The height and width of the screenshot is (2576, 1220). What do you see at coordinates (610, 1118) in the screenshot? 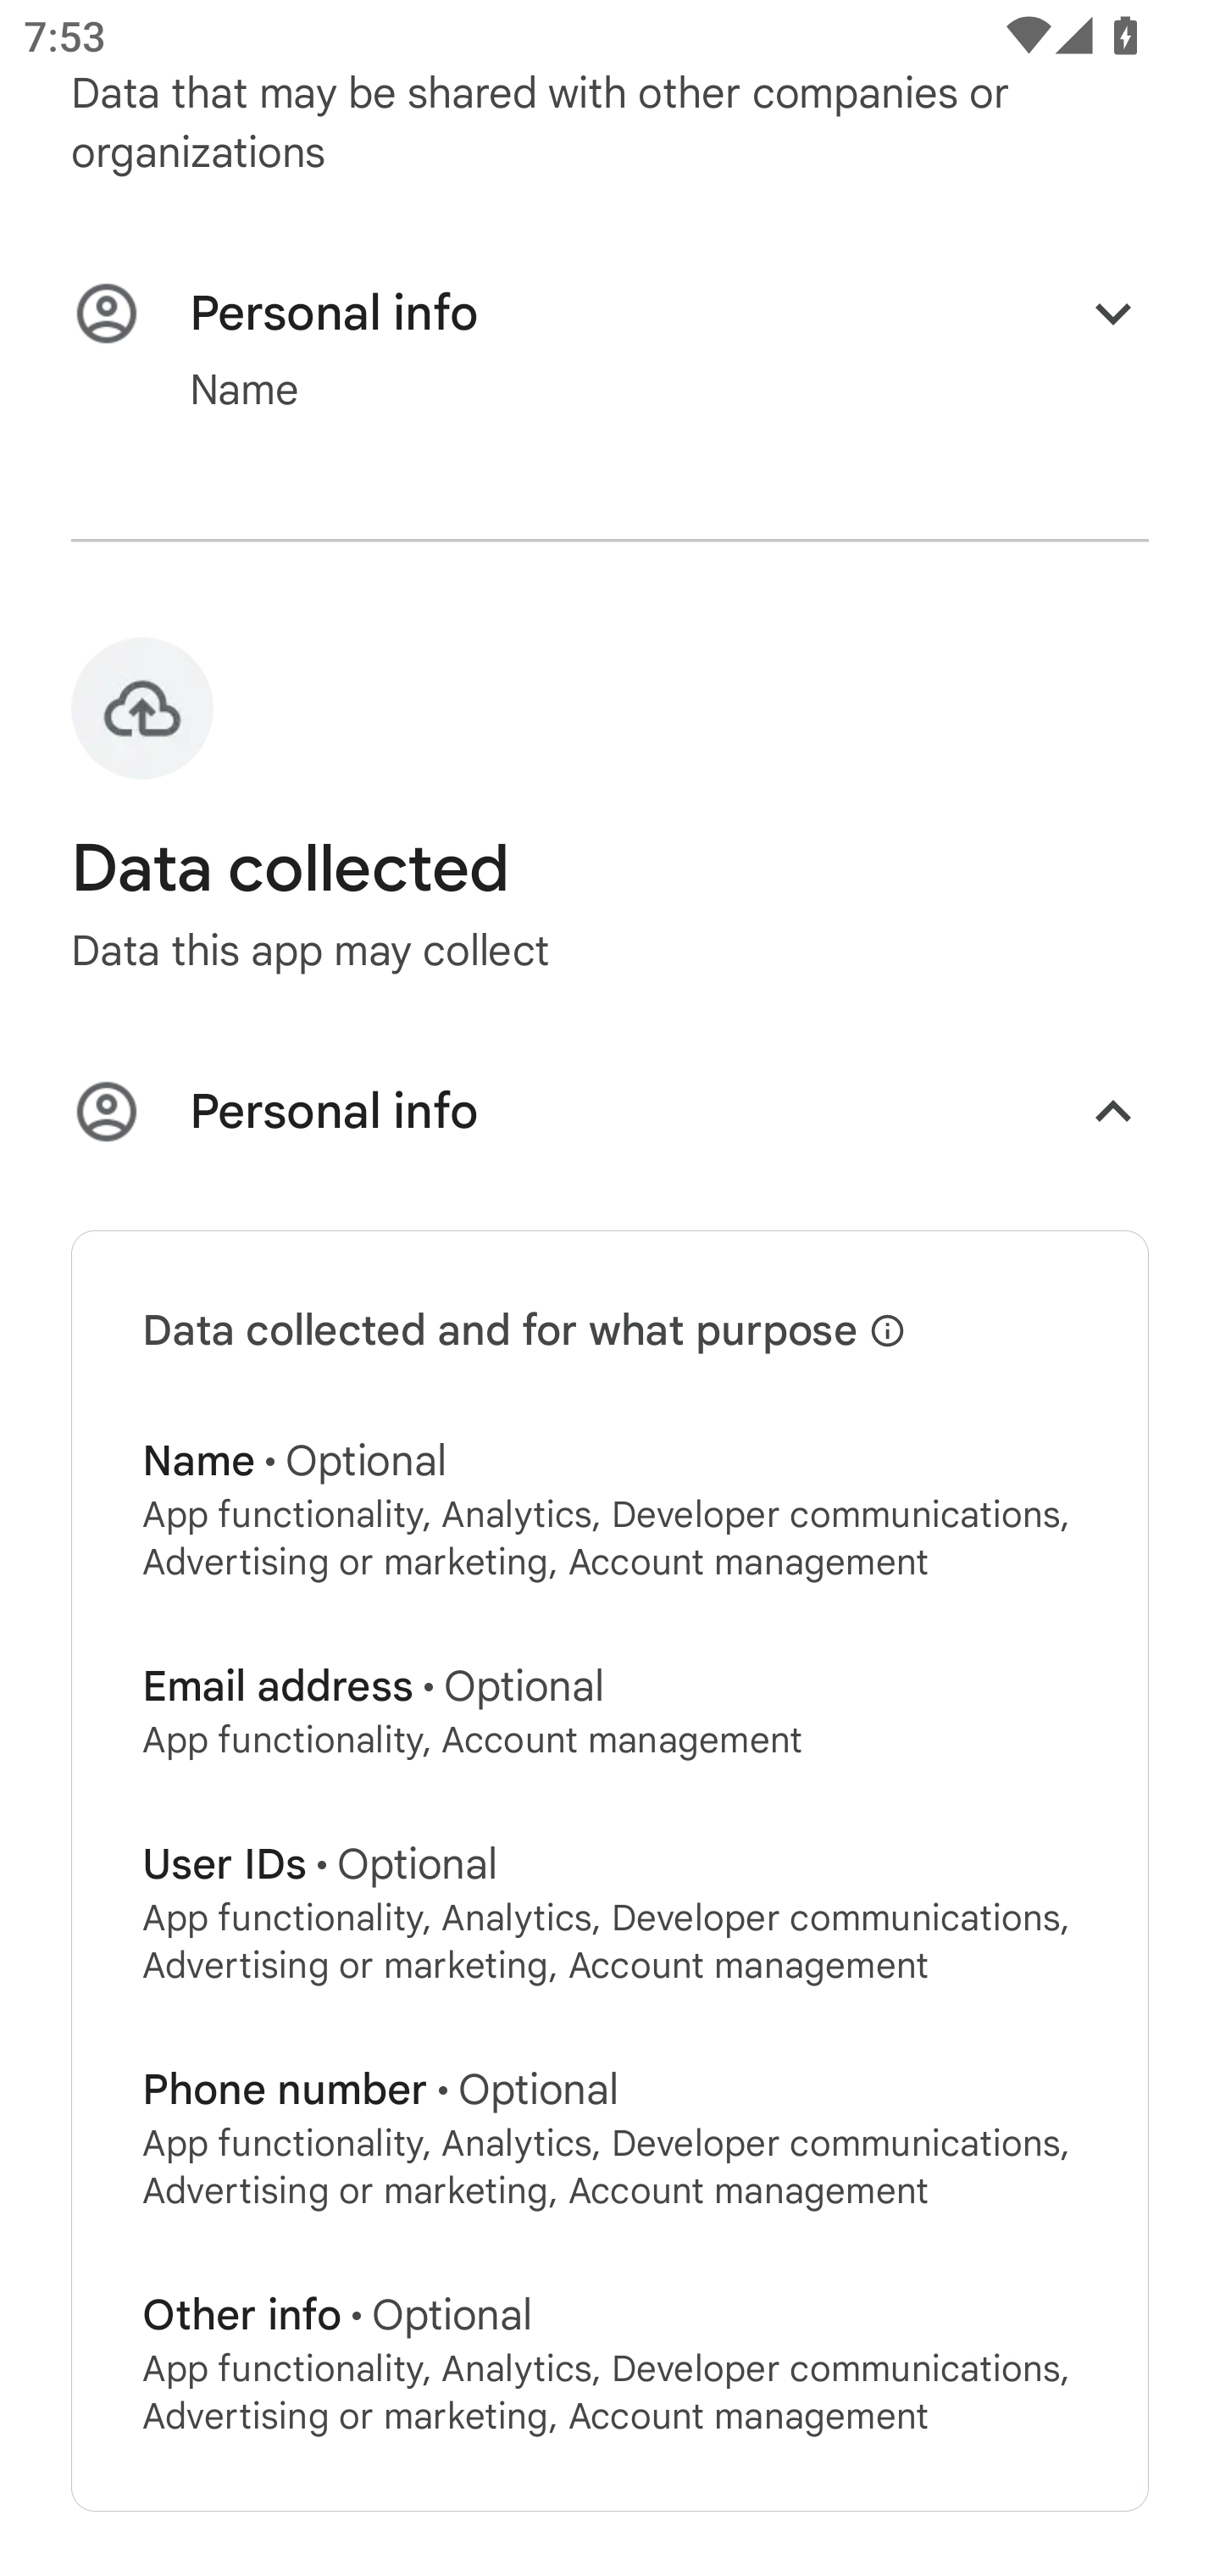
I see `heading Personal info Collapse button` at bounding box center [610, 1118].